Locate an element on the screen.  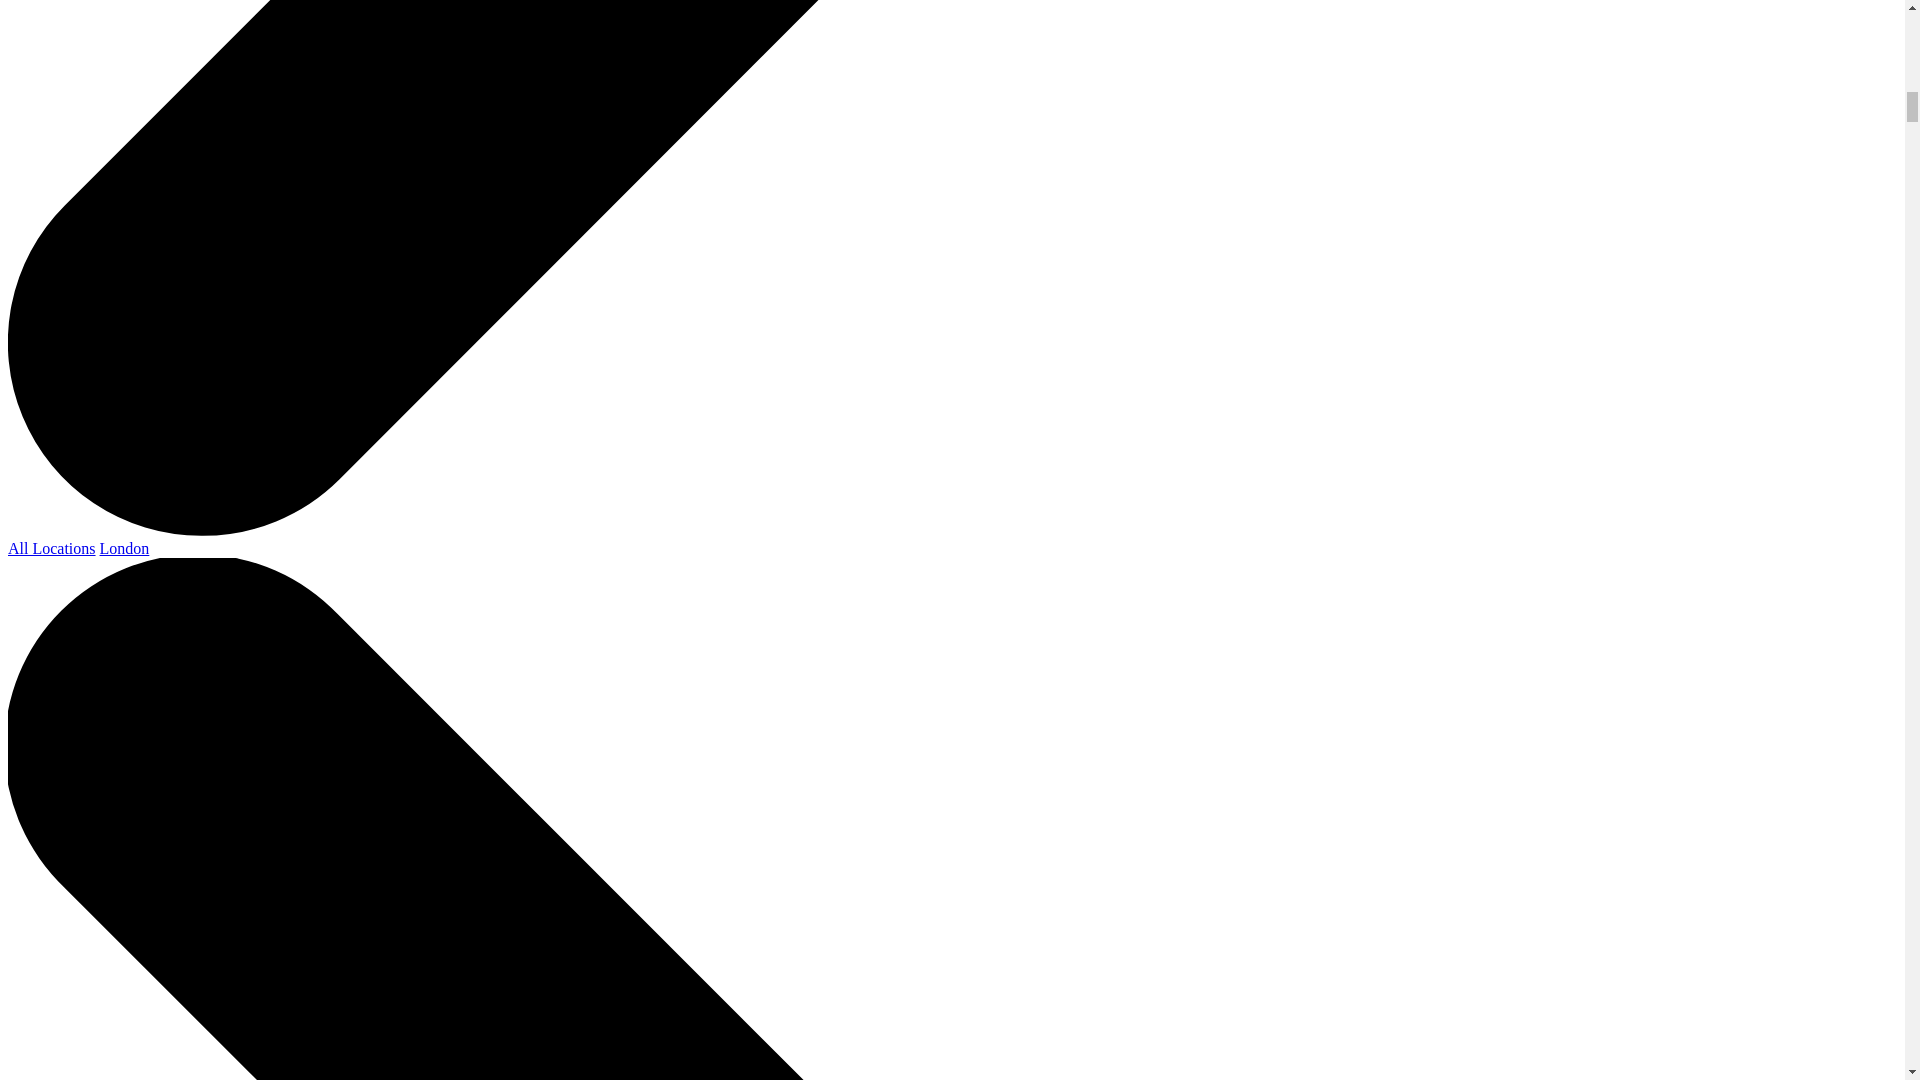
All Locations is located at coordinates (52, 548).